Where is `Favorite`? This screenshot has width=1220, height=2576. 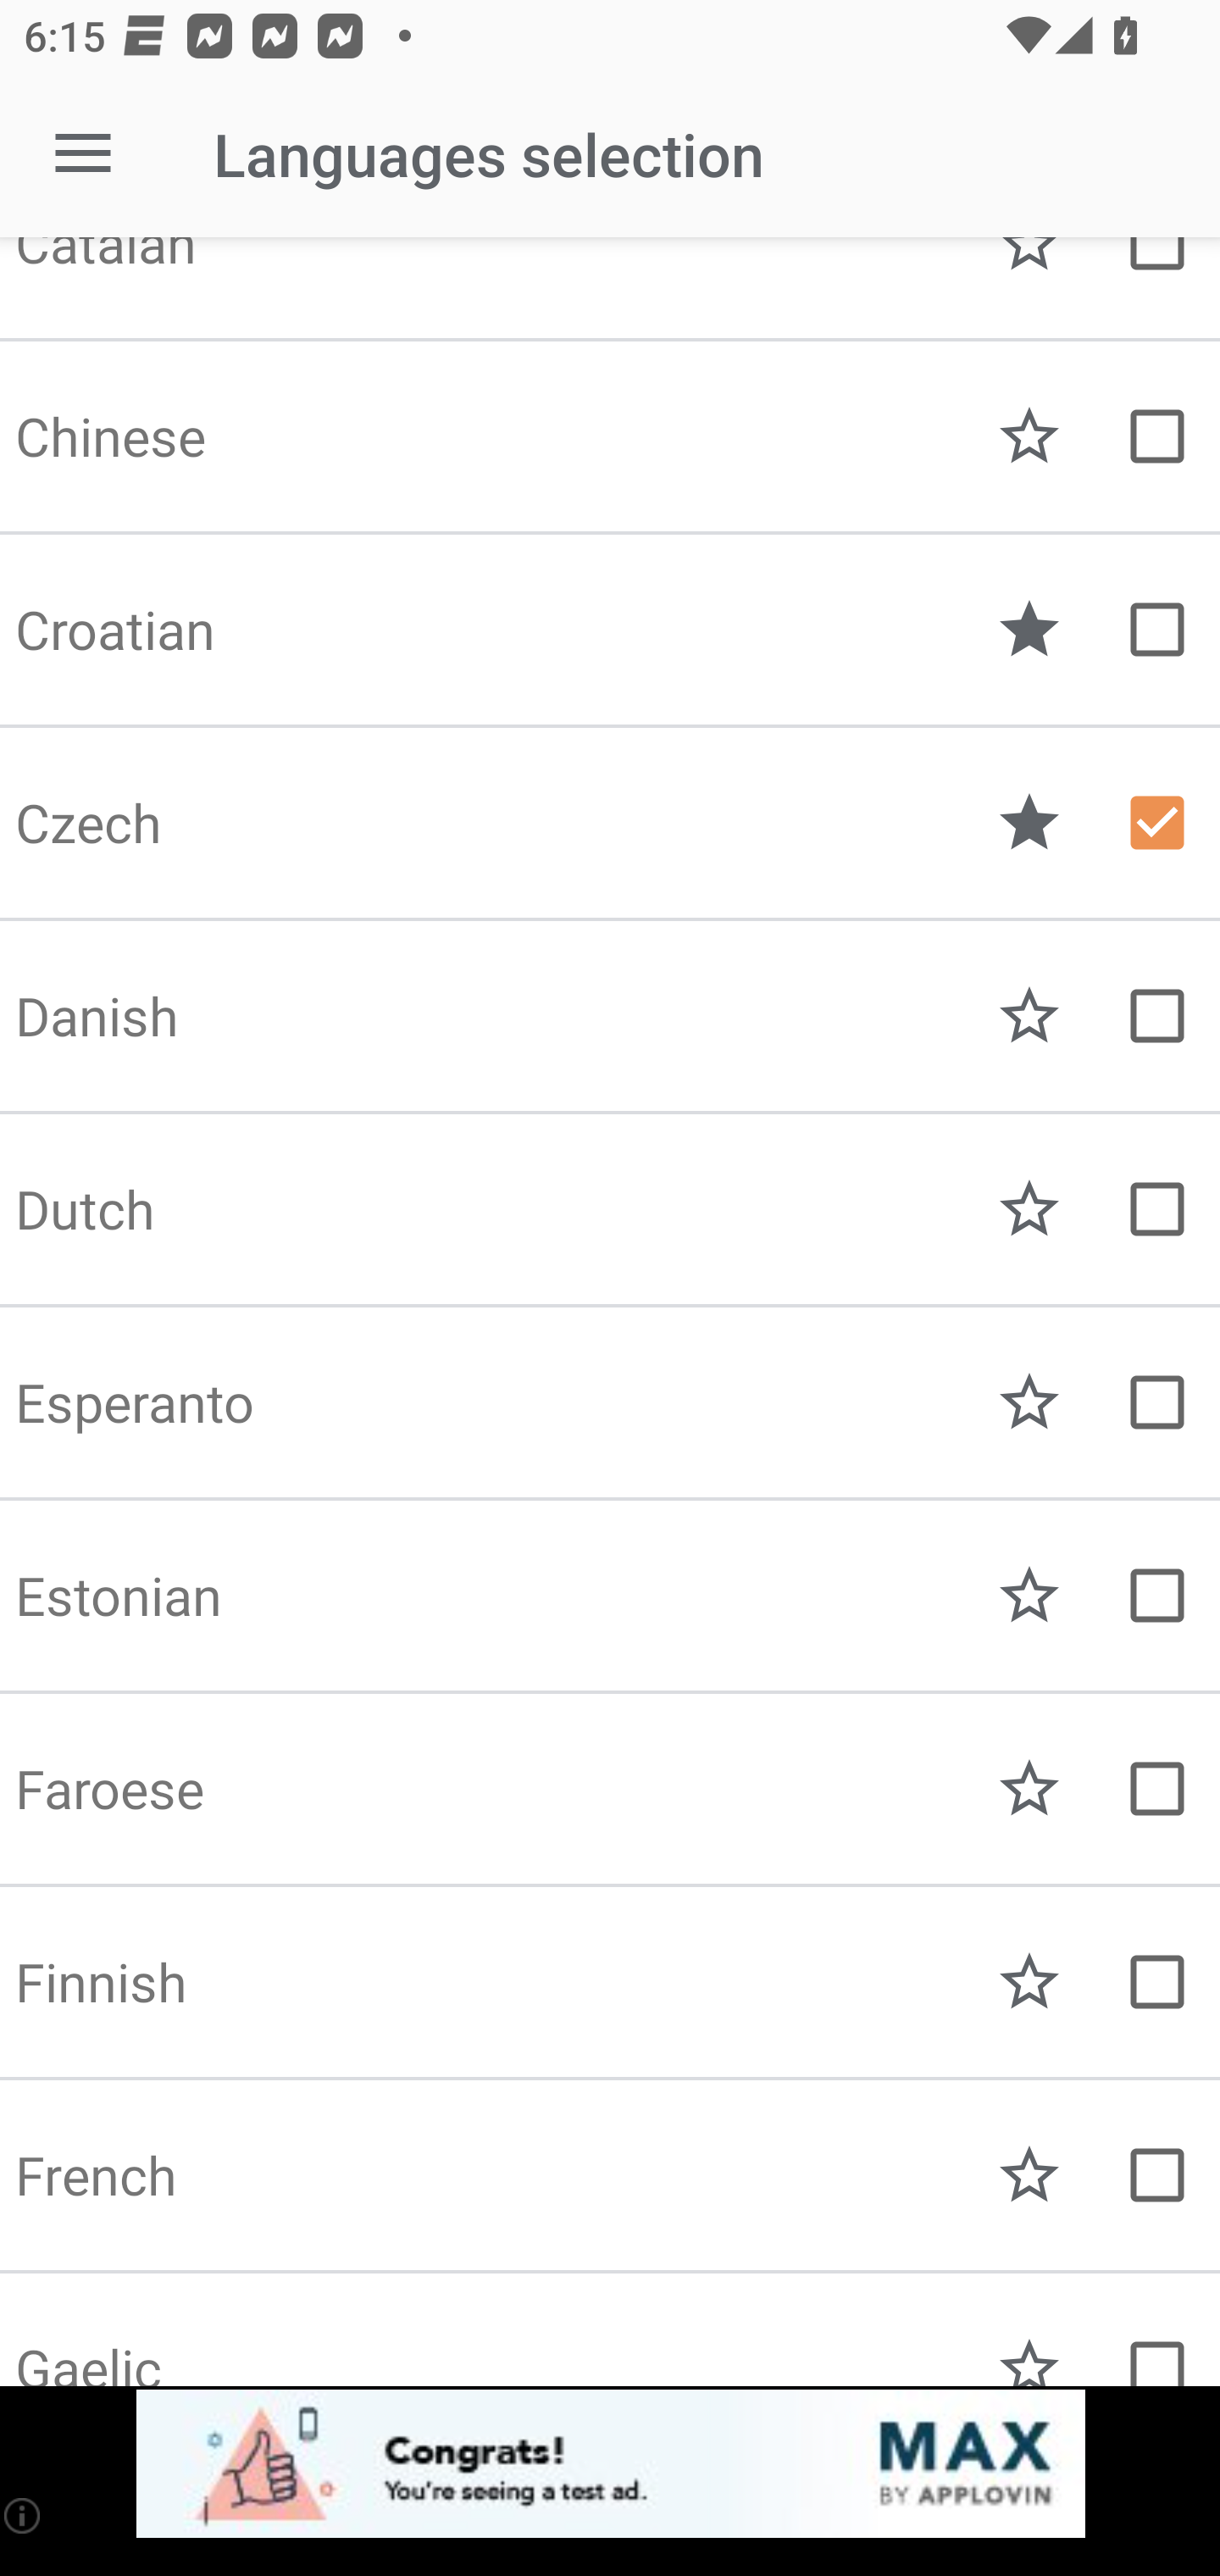
Favorite is located at coordinates (1029, 1209).